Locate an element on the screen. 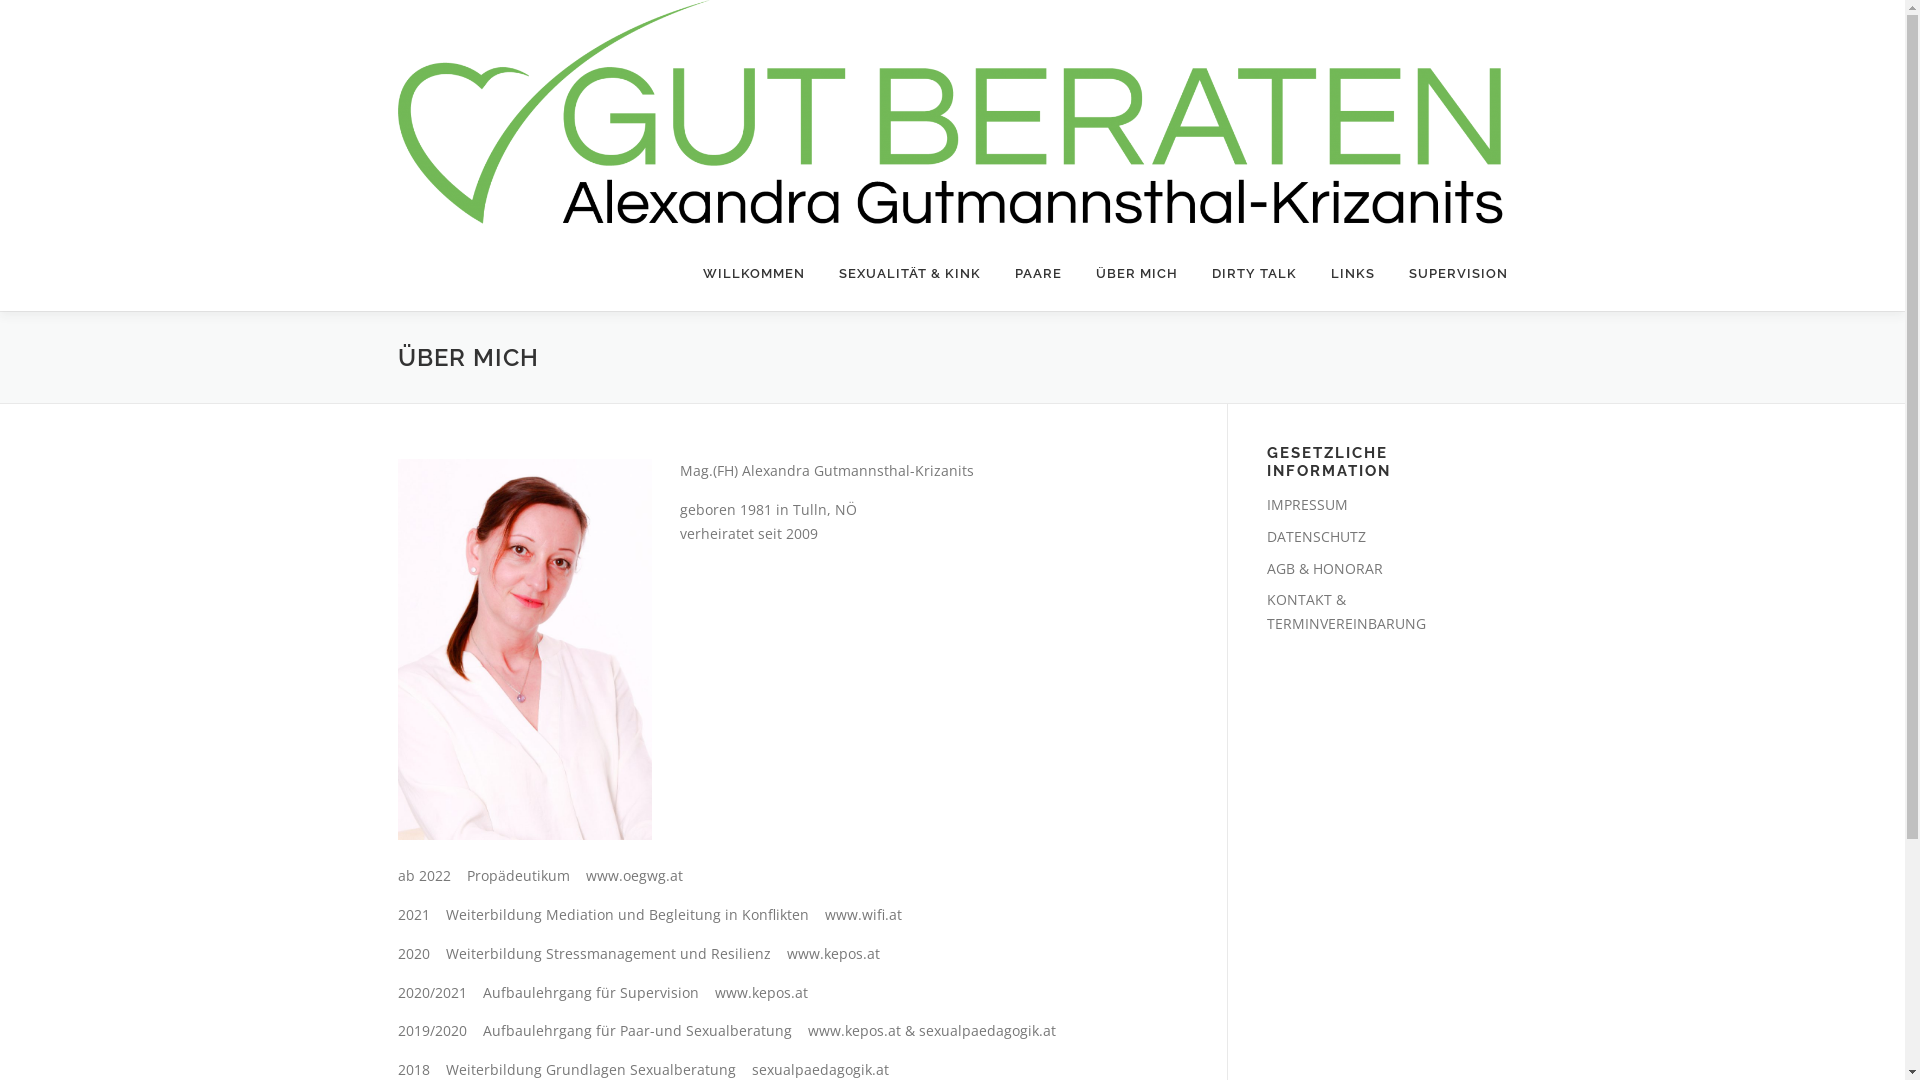 This screenshot has height=1080, width=1920. AGB & HONORAR is located at coordinates (1324, 568).